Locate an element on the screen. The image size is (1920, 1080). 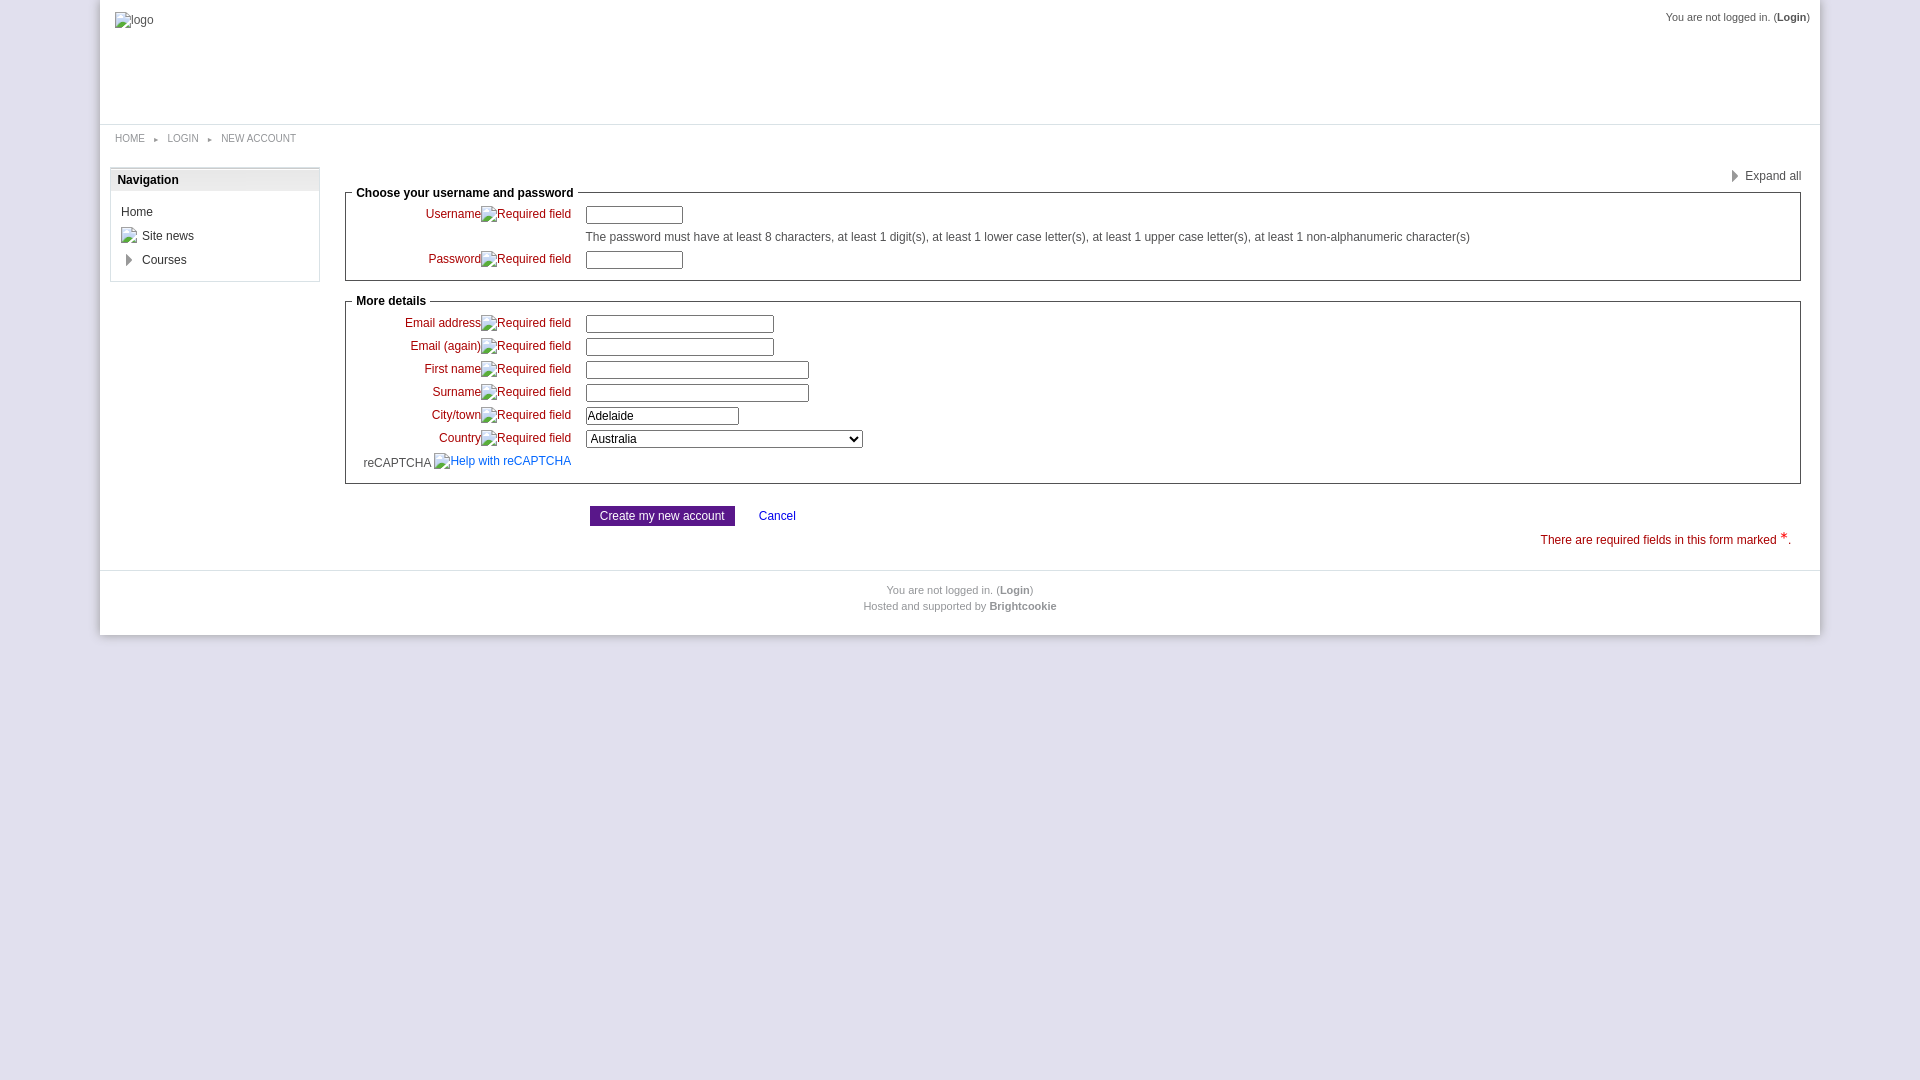
Brightcookie is located at coordinates (1022, 606).